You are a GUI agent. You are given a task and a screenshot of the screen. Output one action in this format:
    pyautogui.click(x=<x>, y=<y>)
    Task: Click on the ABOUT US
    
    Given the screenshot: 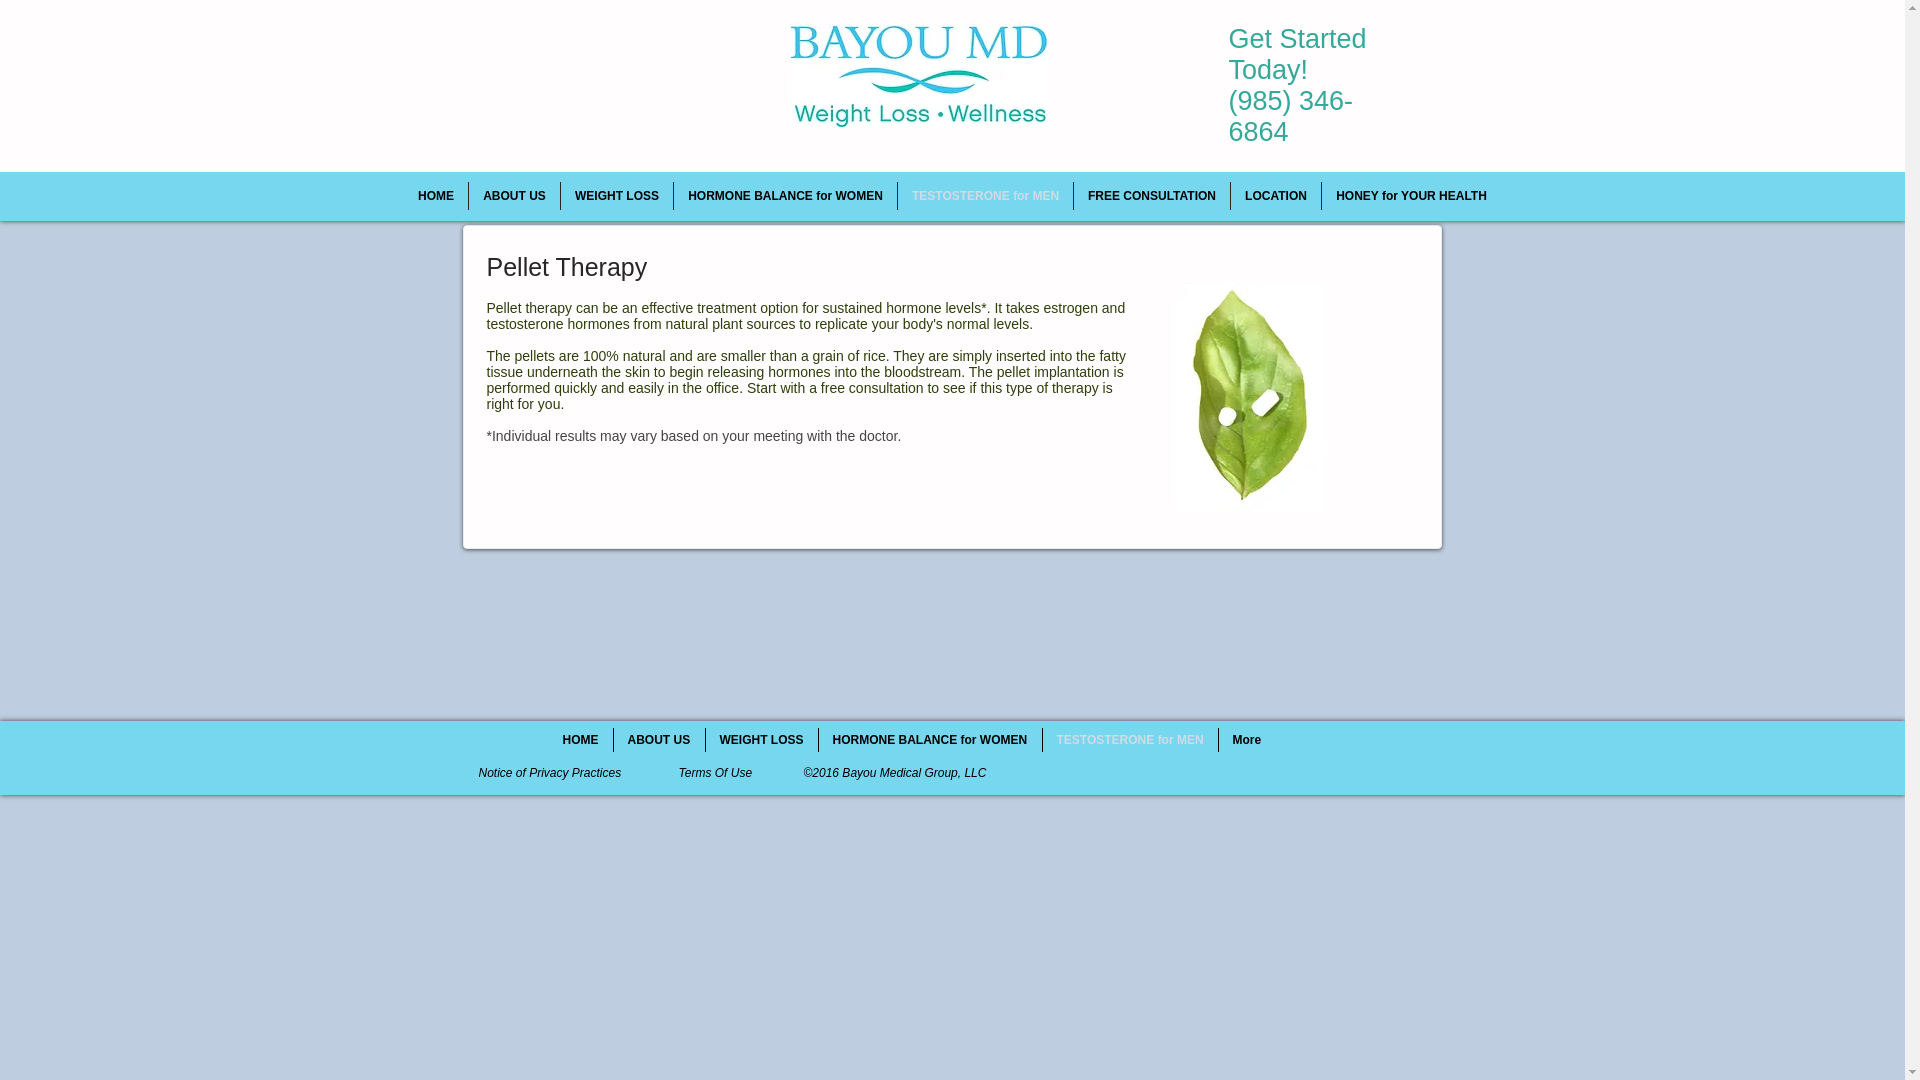 What is the action you would take?
    pyautogui.click(x=514, y=196)
    